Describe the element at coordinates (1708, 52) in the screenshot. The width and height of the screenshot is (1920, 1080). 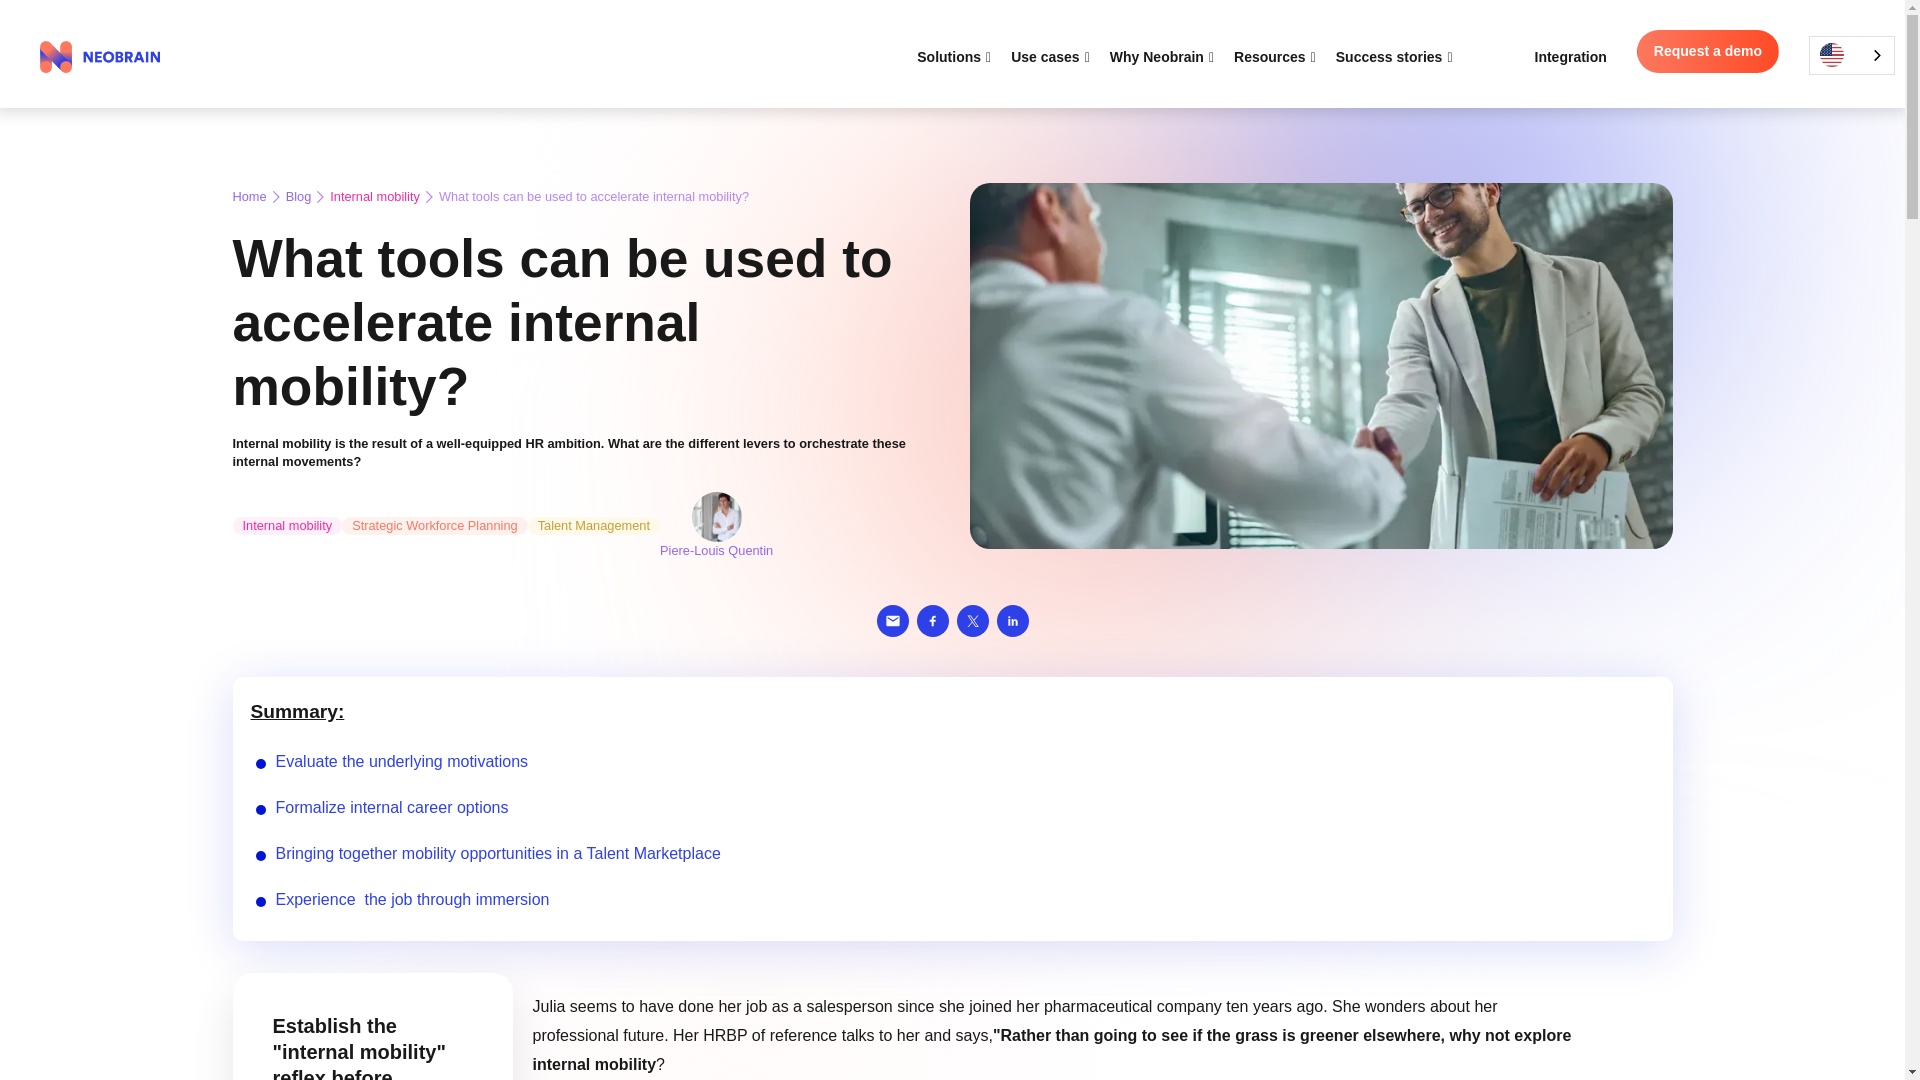
I see `Request a demo` at that location.